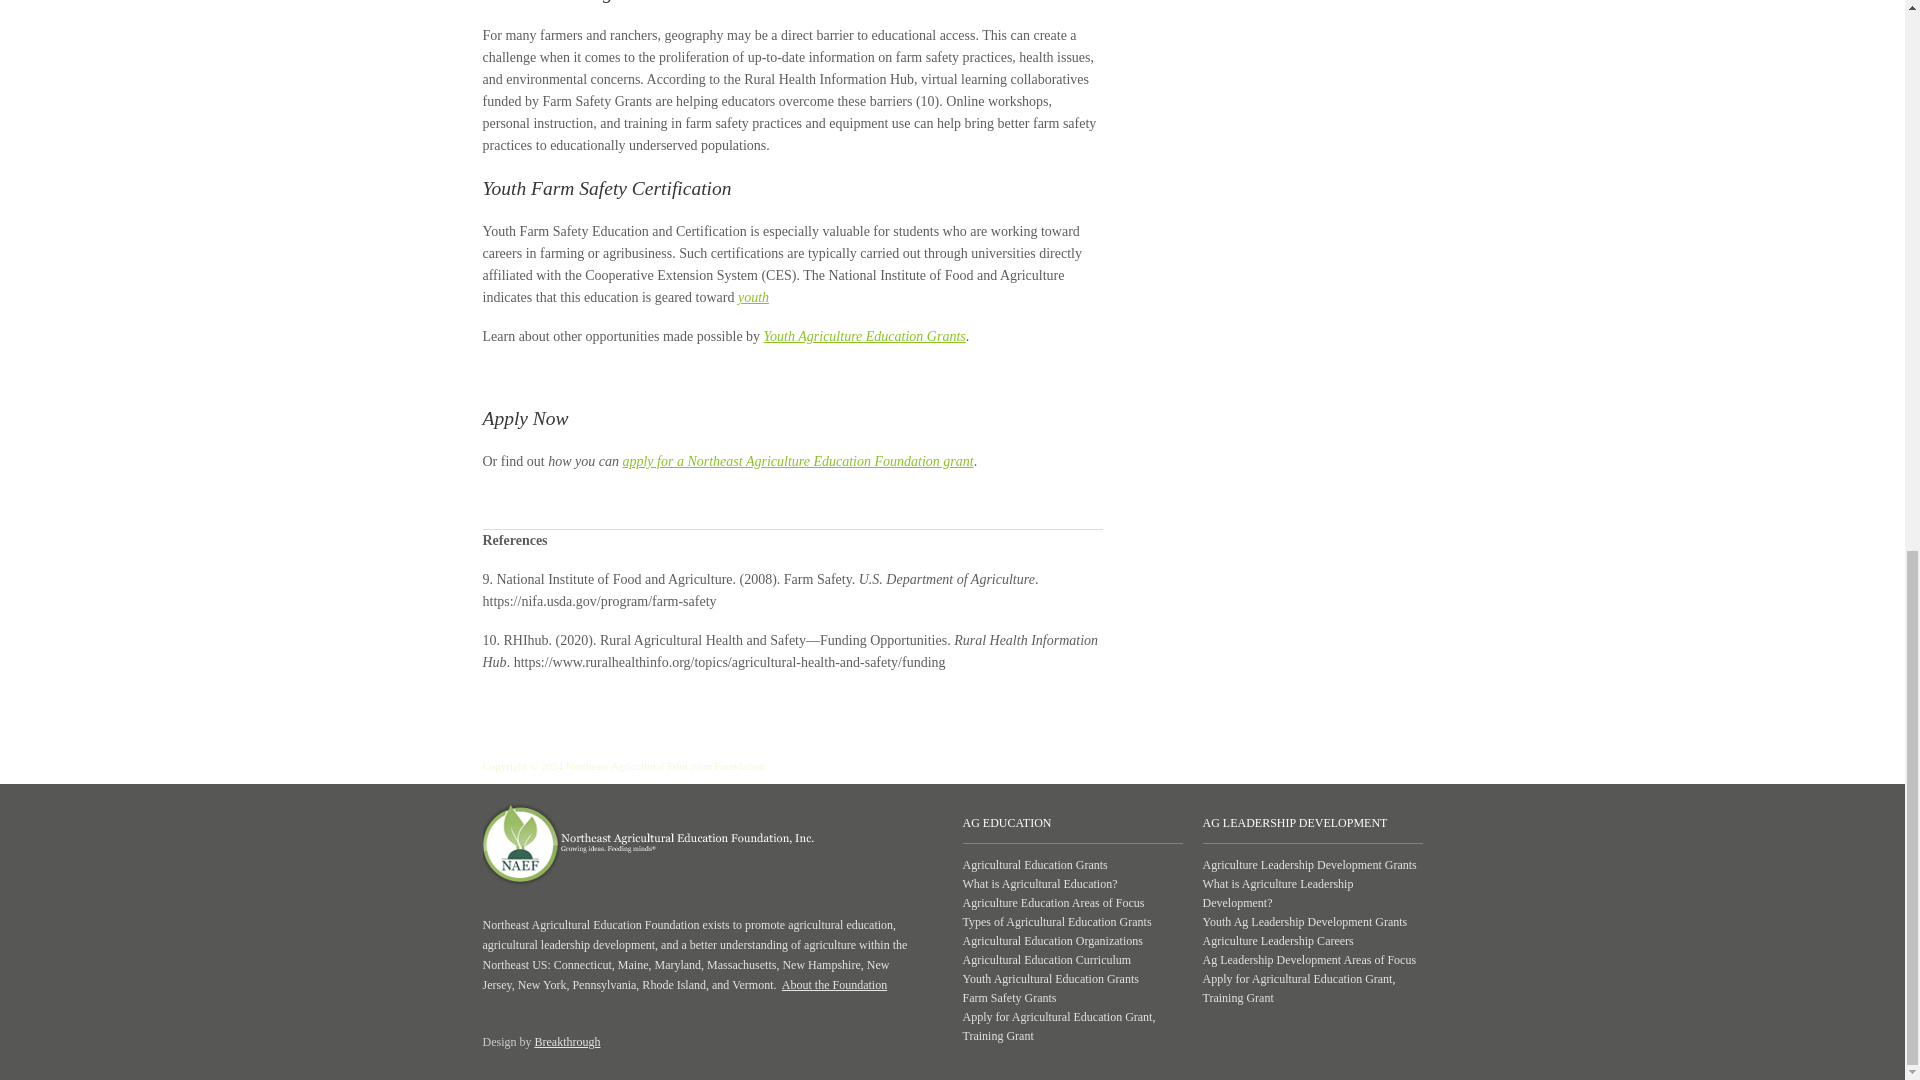 The height and width of the screenshot is (1080, 1920). Describe the element at coordinates (753, 297) in the screenshot. I see `youth` at that location.